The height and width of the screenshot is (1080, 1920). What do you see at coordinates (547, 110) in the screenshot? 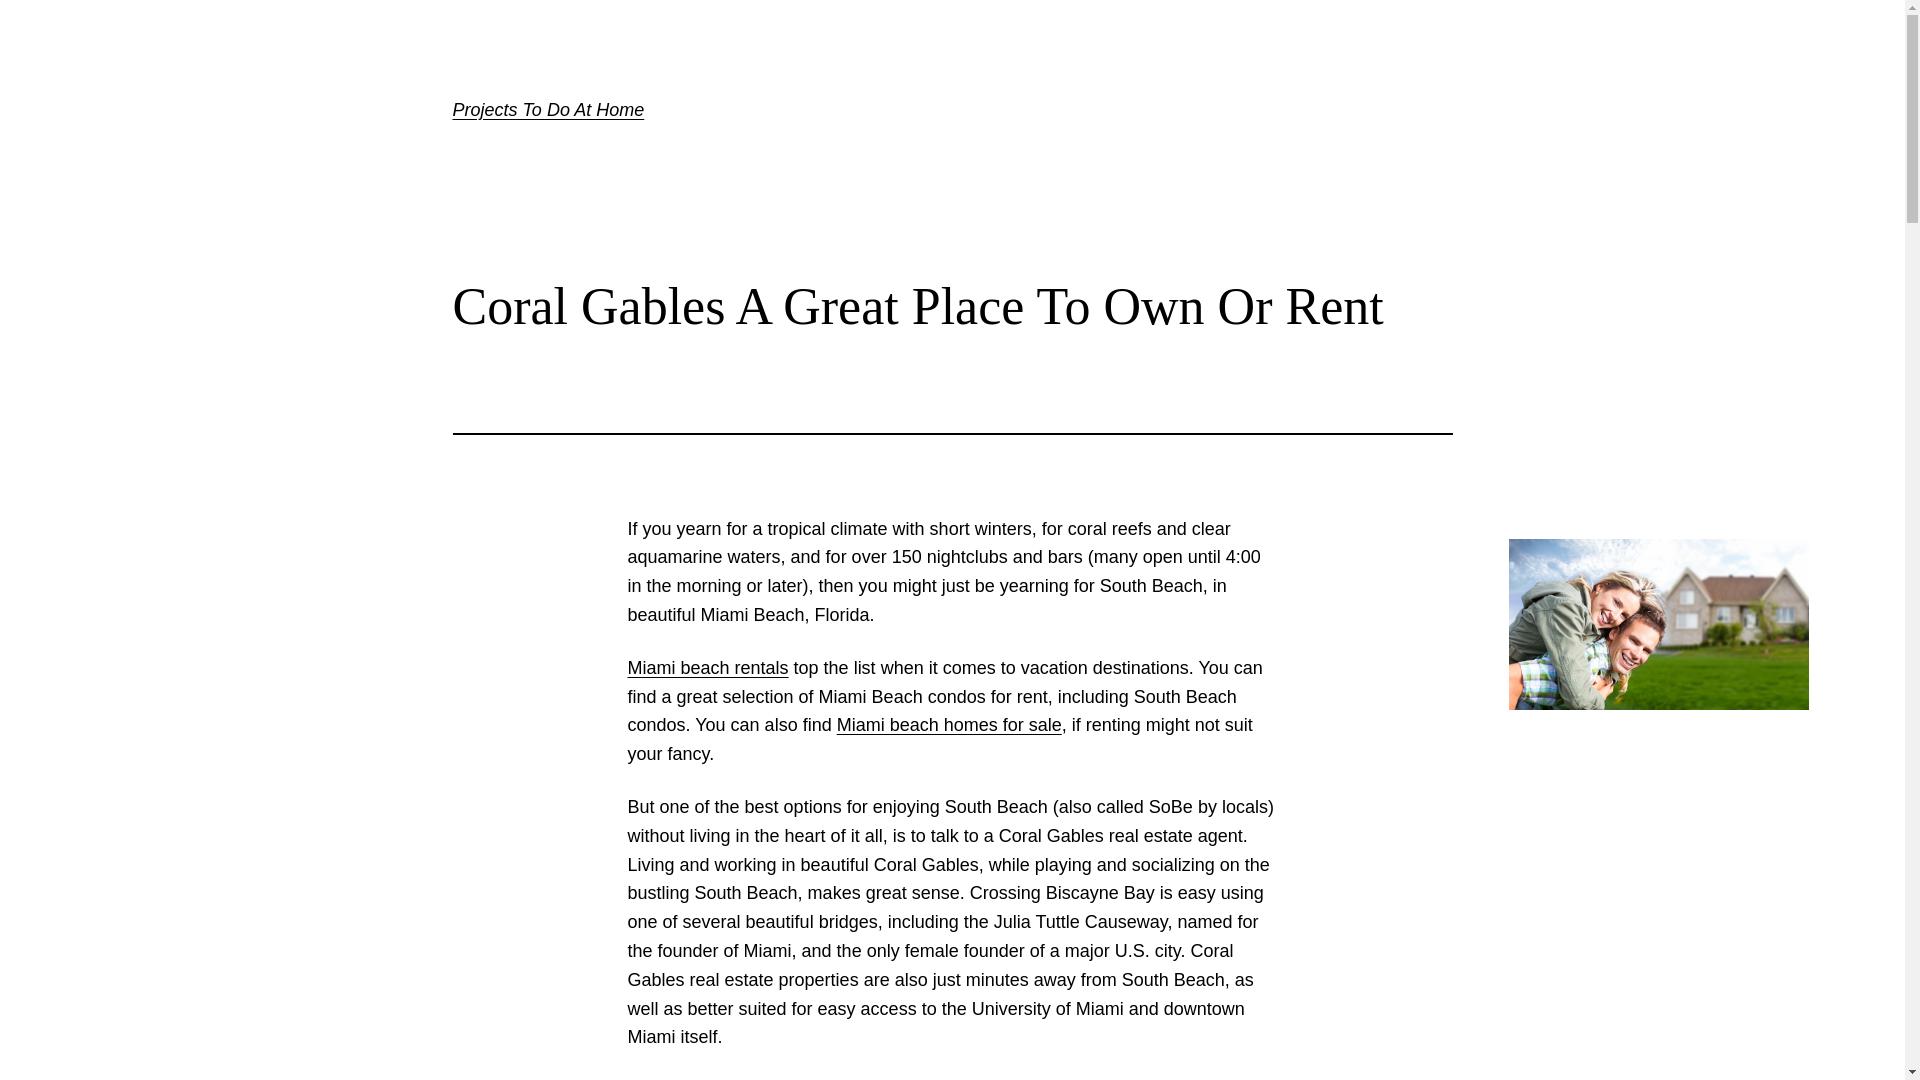
I see `Projects To Do At Home` at bounding box center [547, 110].